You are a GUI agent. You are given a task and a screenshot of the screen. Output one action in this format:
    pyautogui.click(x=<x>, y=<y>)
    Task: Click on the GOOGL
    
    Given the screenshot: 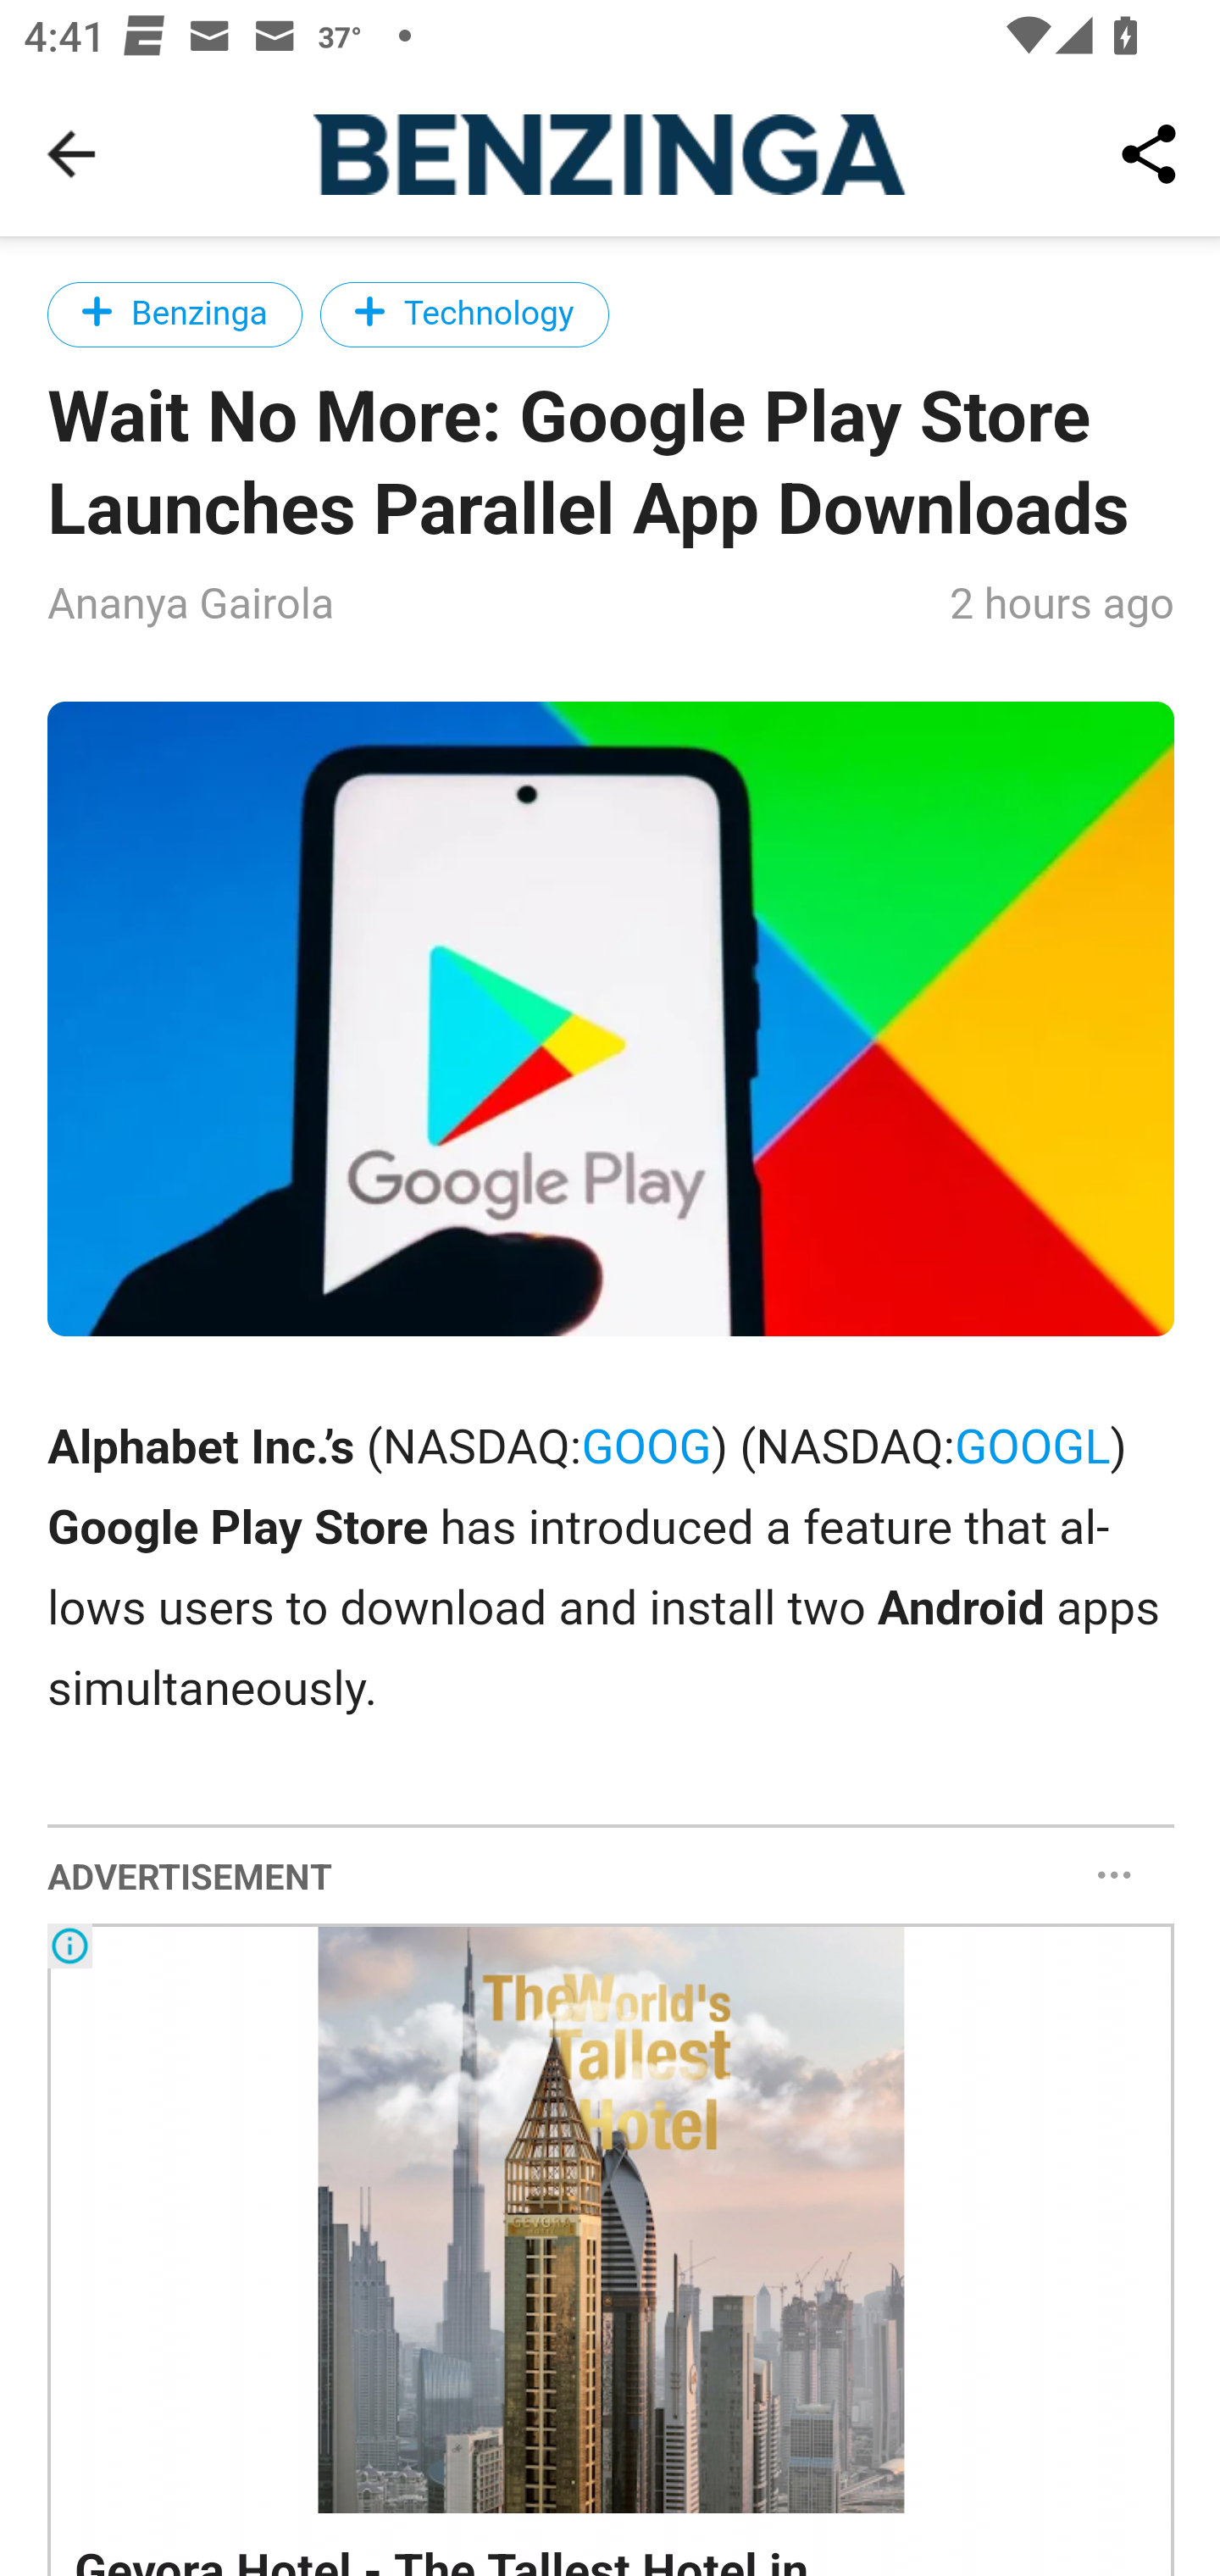 What is the action you would take?
    pyautogui.click(x=1033, y=1447)
    